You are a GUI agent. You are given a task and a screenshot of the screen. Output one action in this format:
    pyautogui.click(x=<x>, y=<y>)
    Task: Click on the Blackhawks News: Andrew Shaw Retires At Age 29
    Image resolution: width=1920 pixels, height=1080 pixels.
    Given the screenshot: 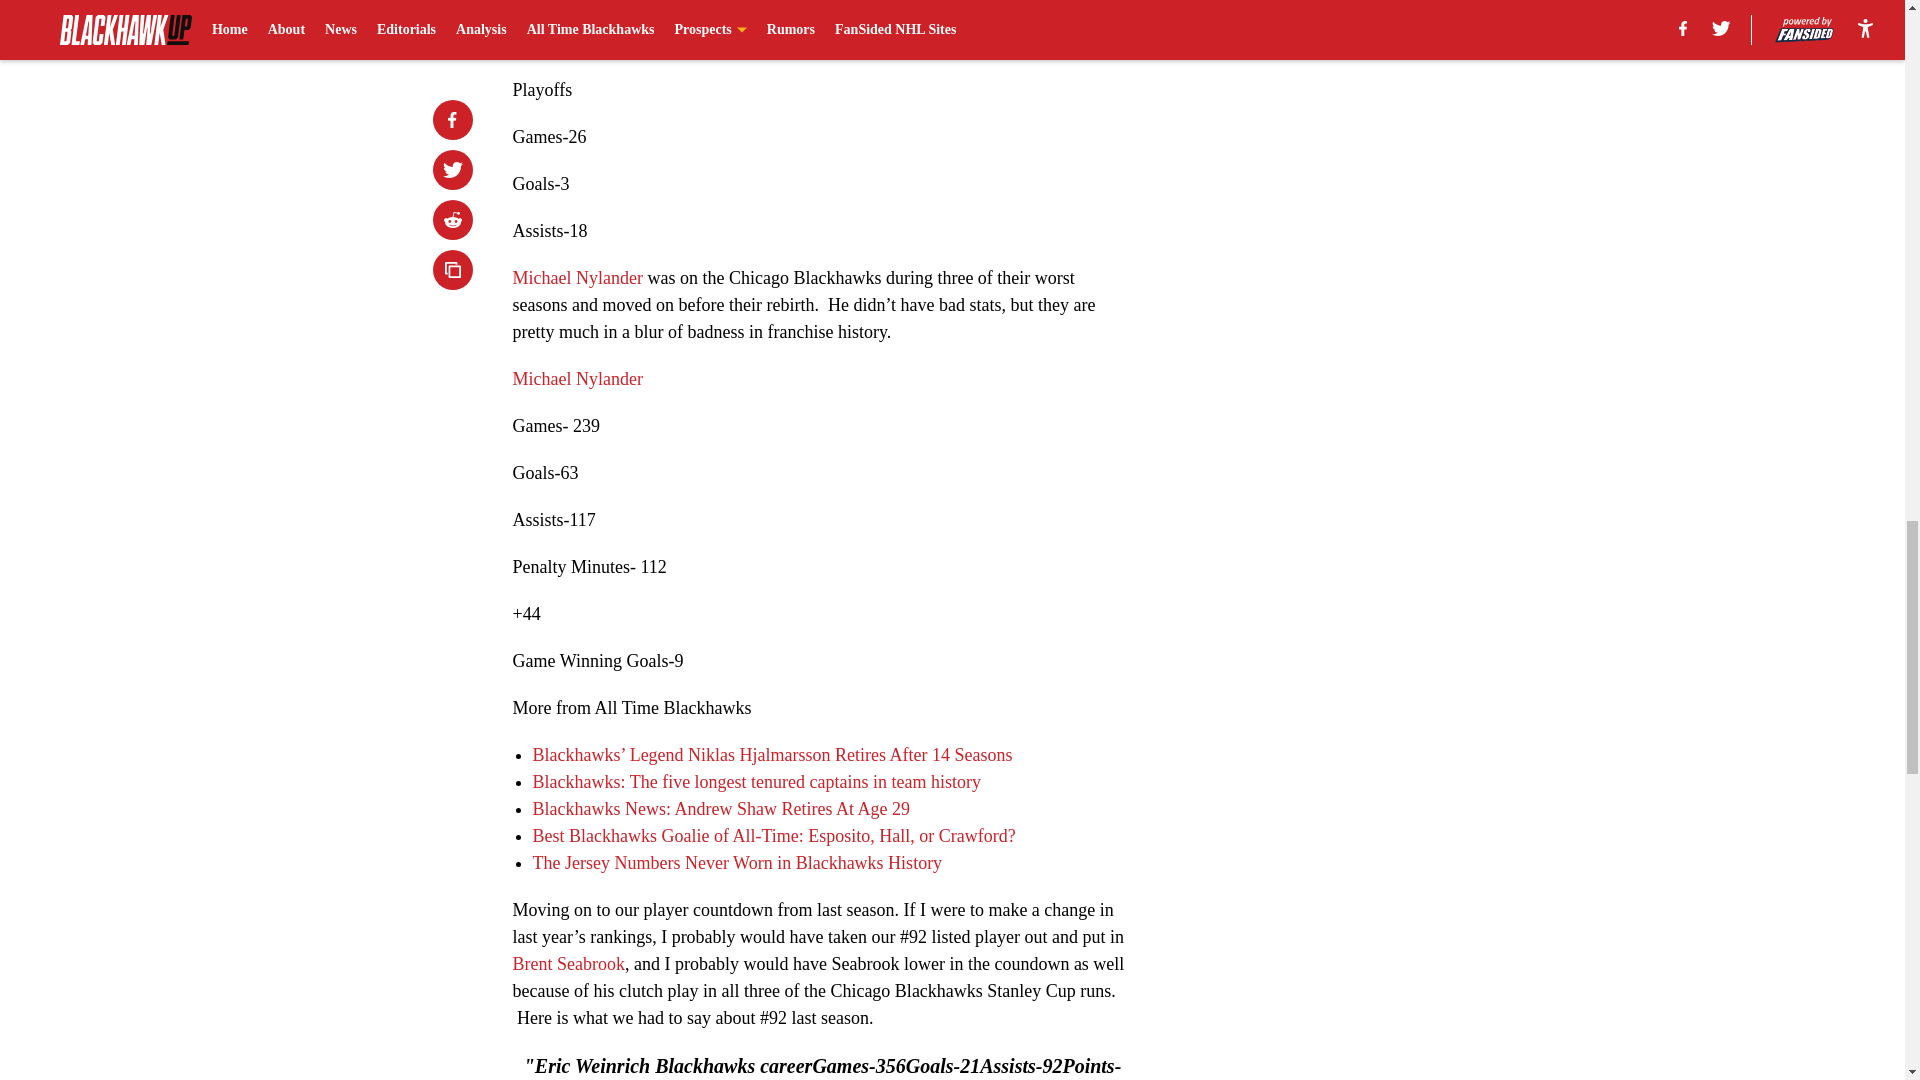 What is the action you would take?
    pyautogui.click(x=720, y=808)
    